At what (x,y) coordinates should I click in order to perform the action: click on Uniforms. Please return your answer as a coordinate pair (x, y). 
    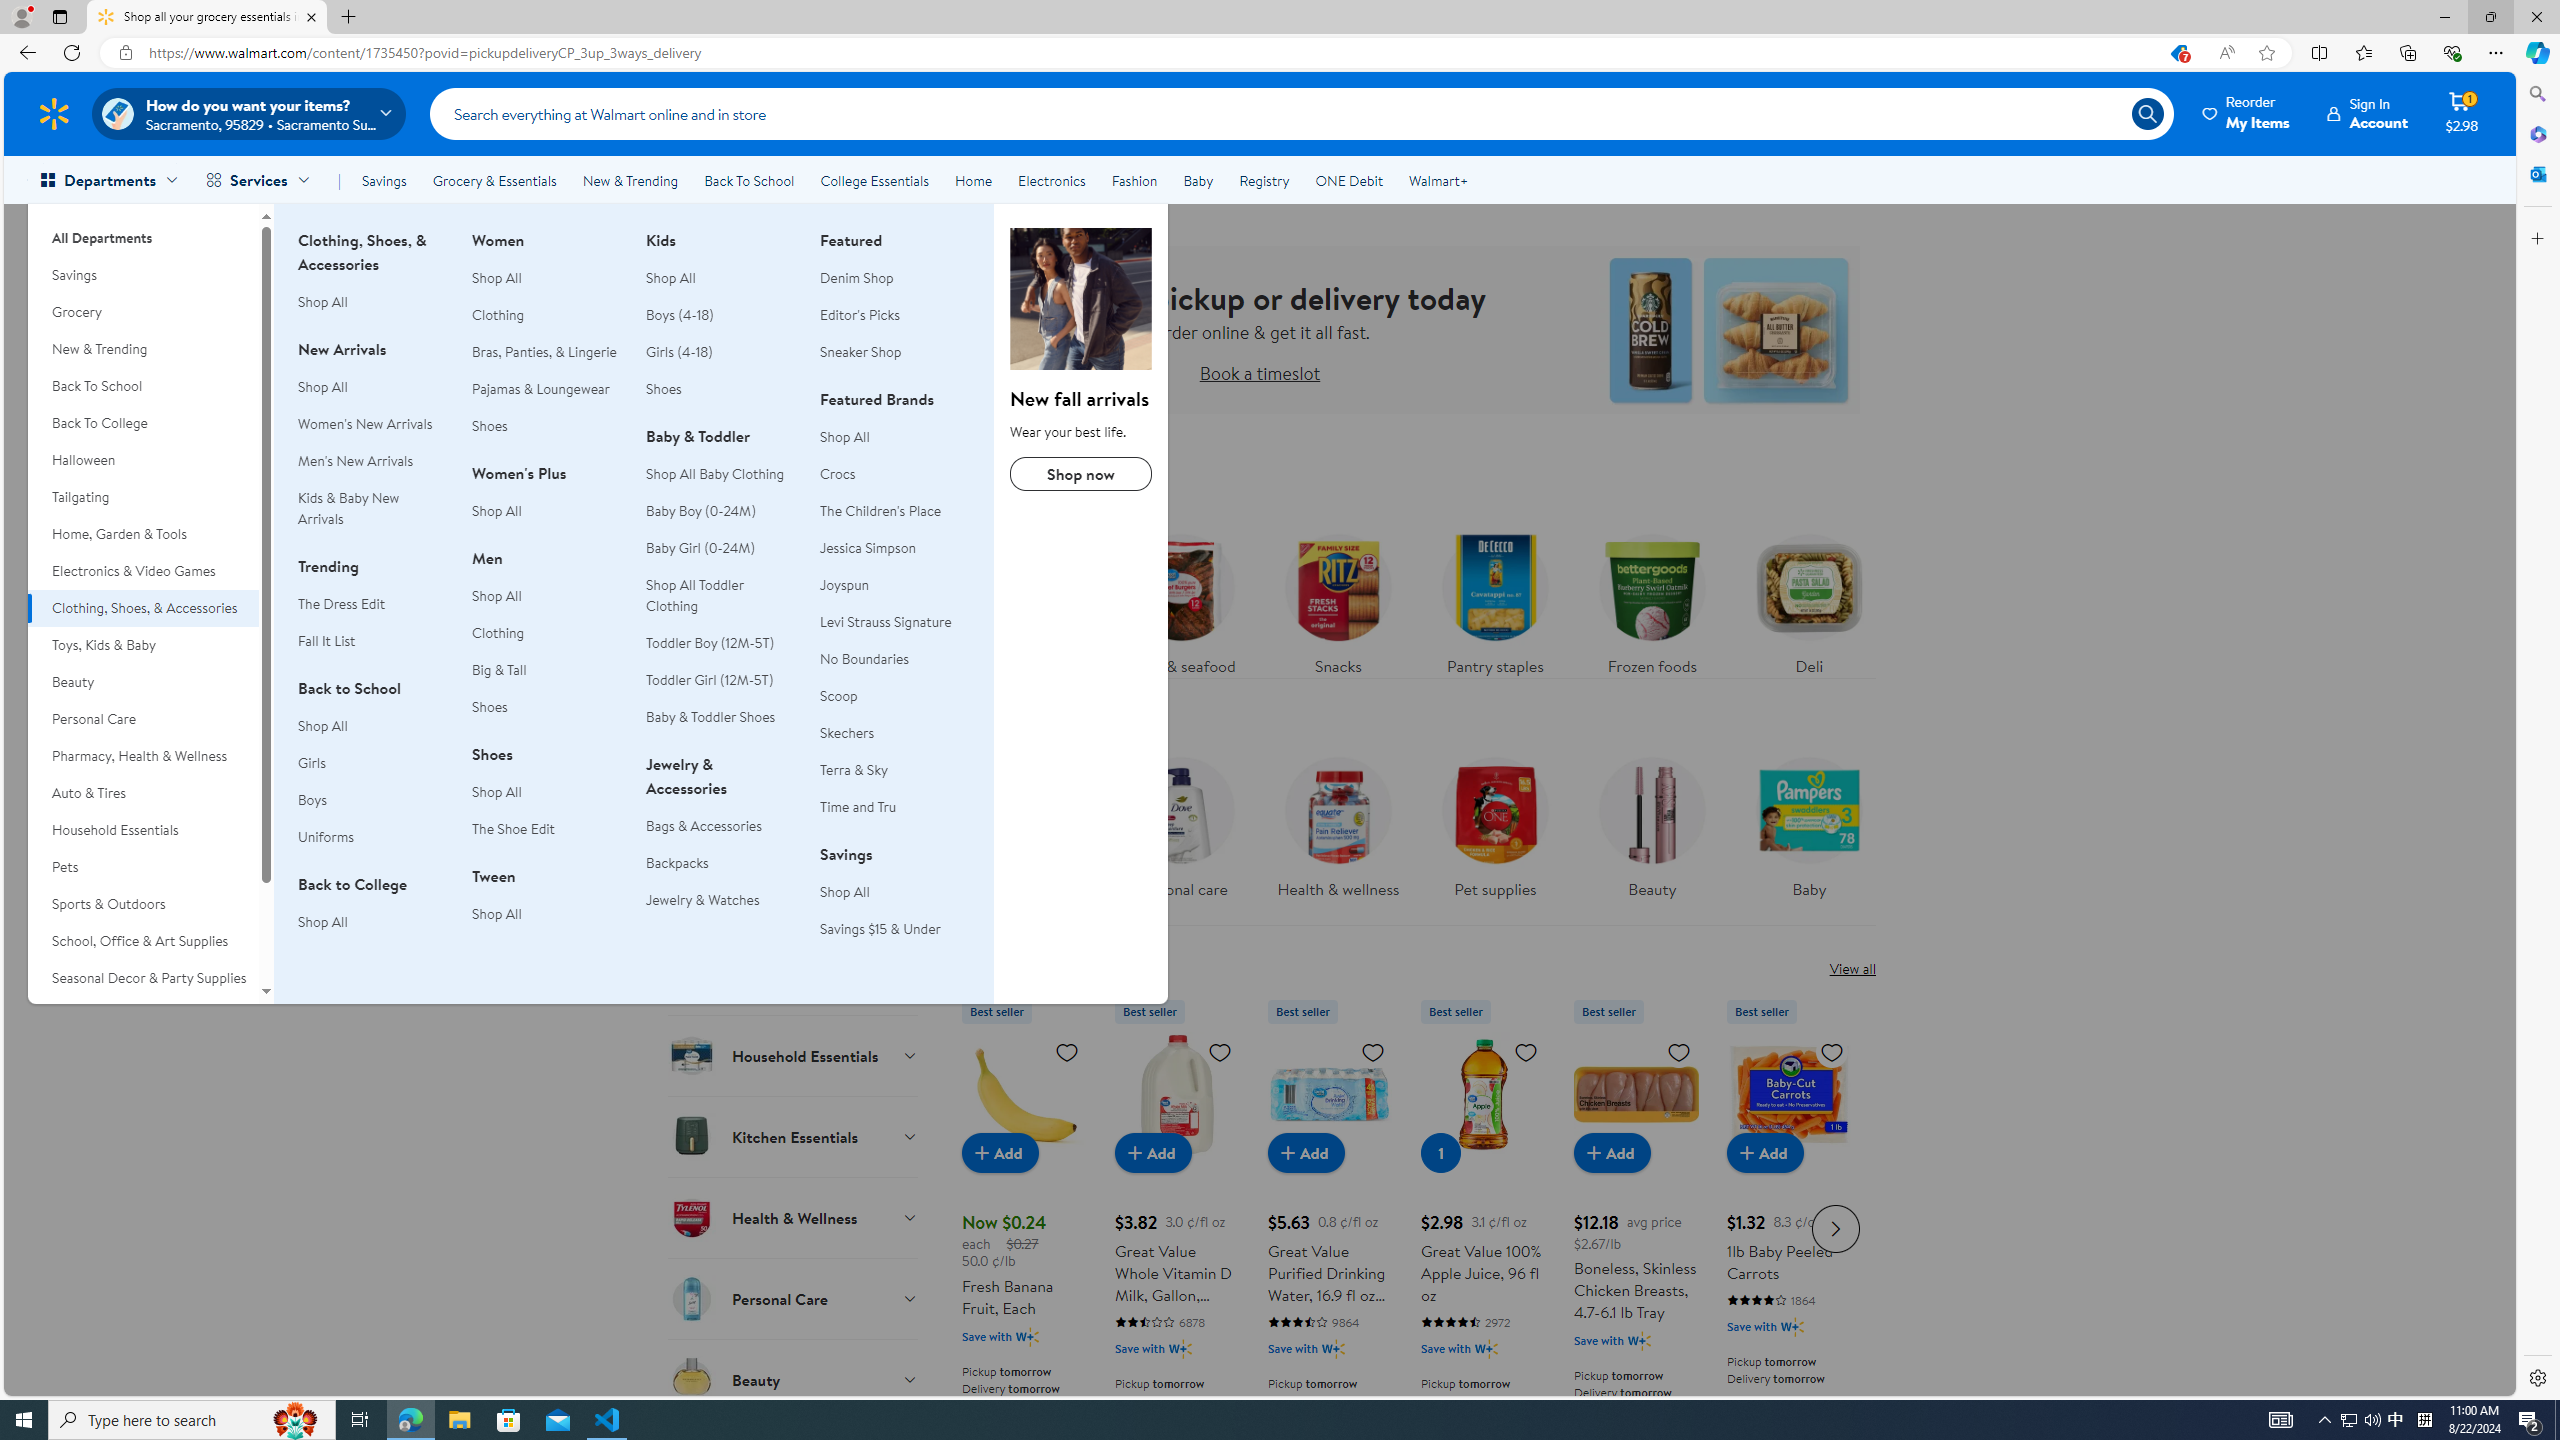
    Looking at the image, I should click on (326, 836).